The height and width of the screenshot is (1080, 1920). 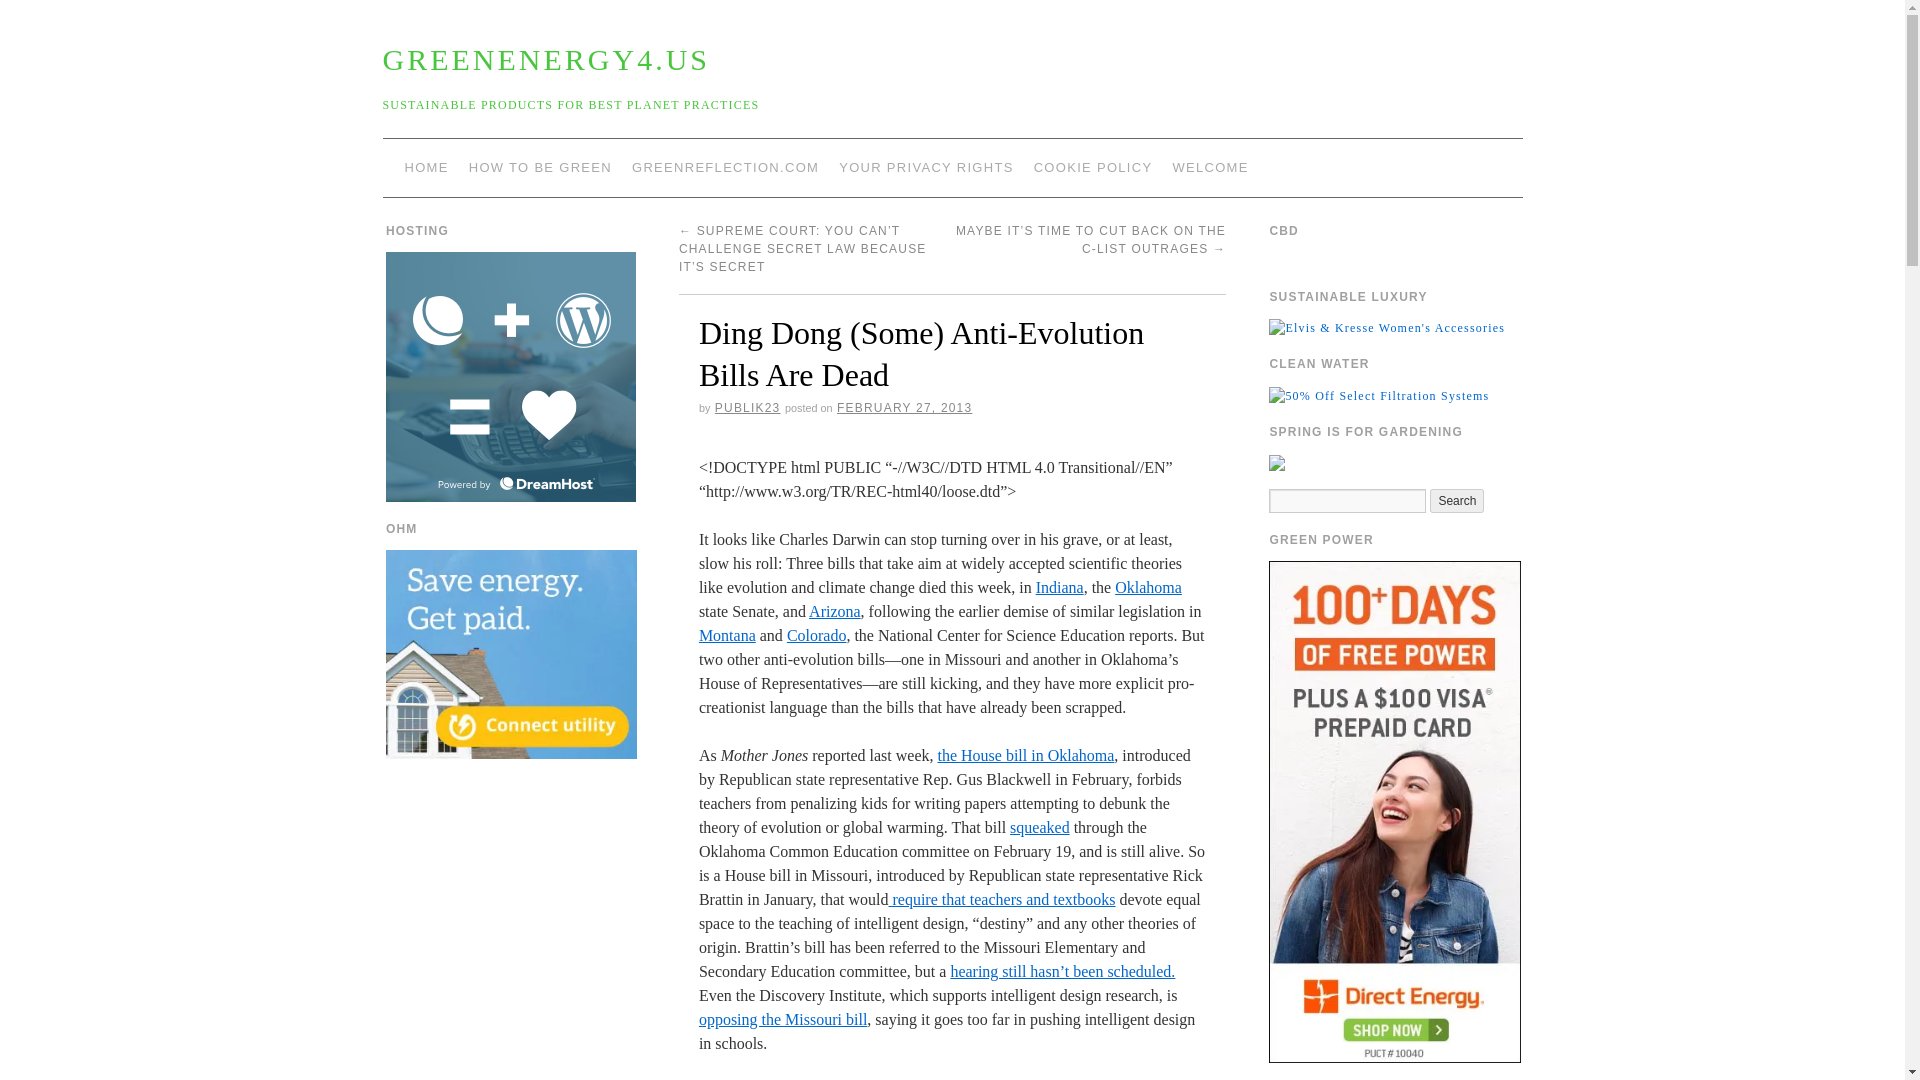 What do you see at coordinates (1001, 900) in the screenshot?
I see `require that teachers and textbooks` at bounding box center [1001, 900].